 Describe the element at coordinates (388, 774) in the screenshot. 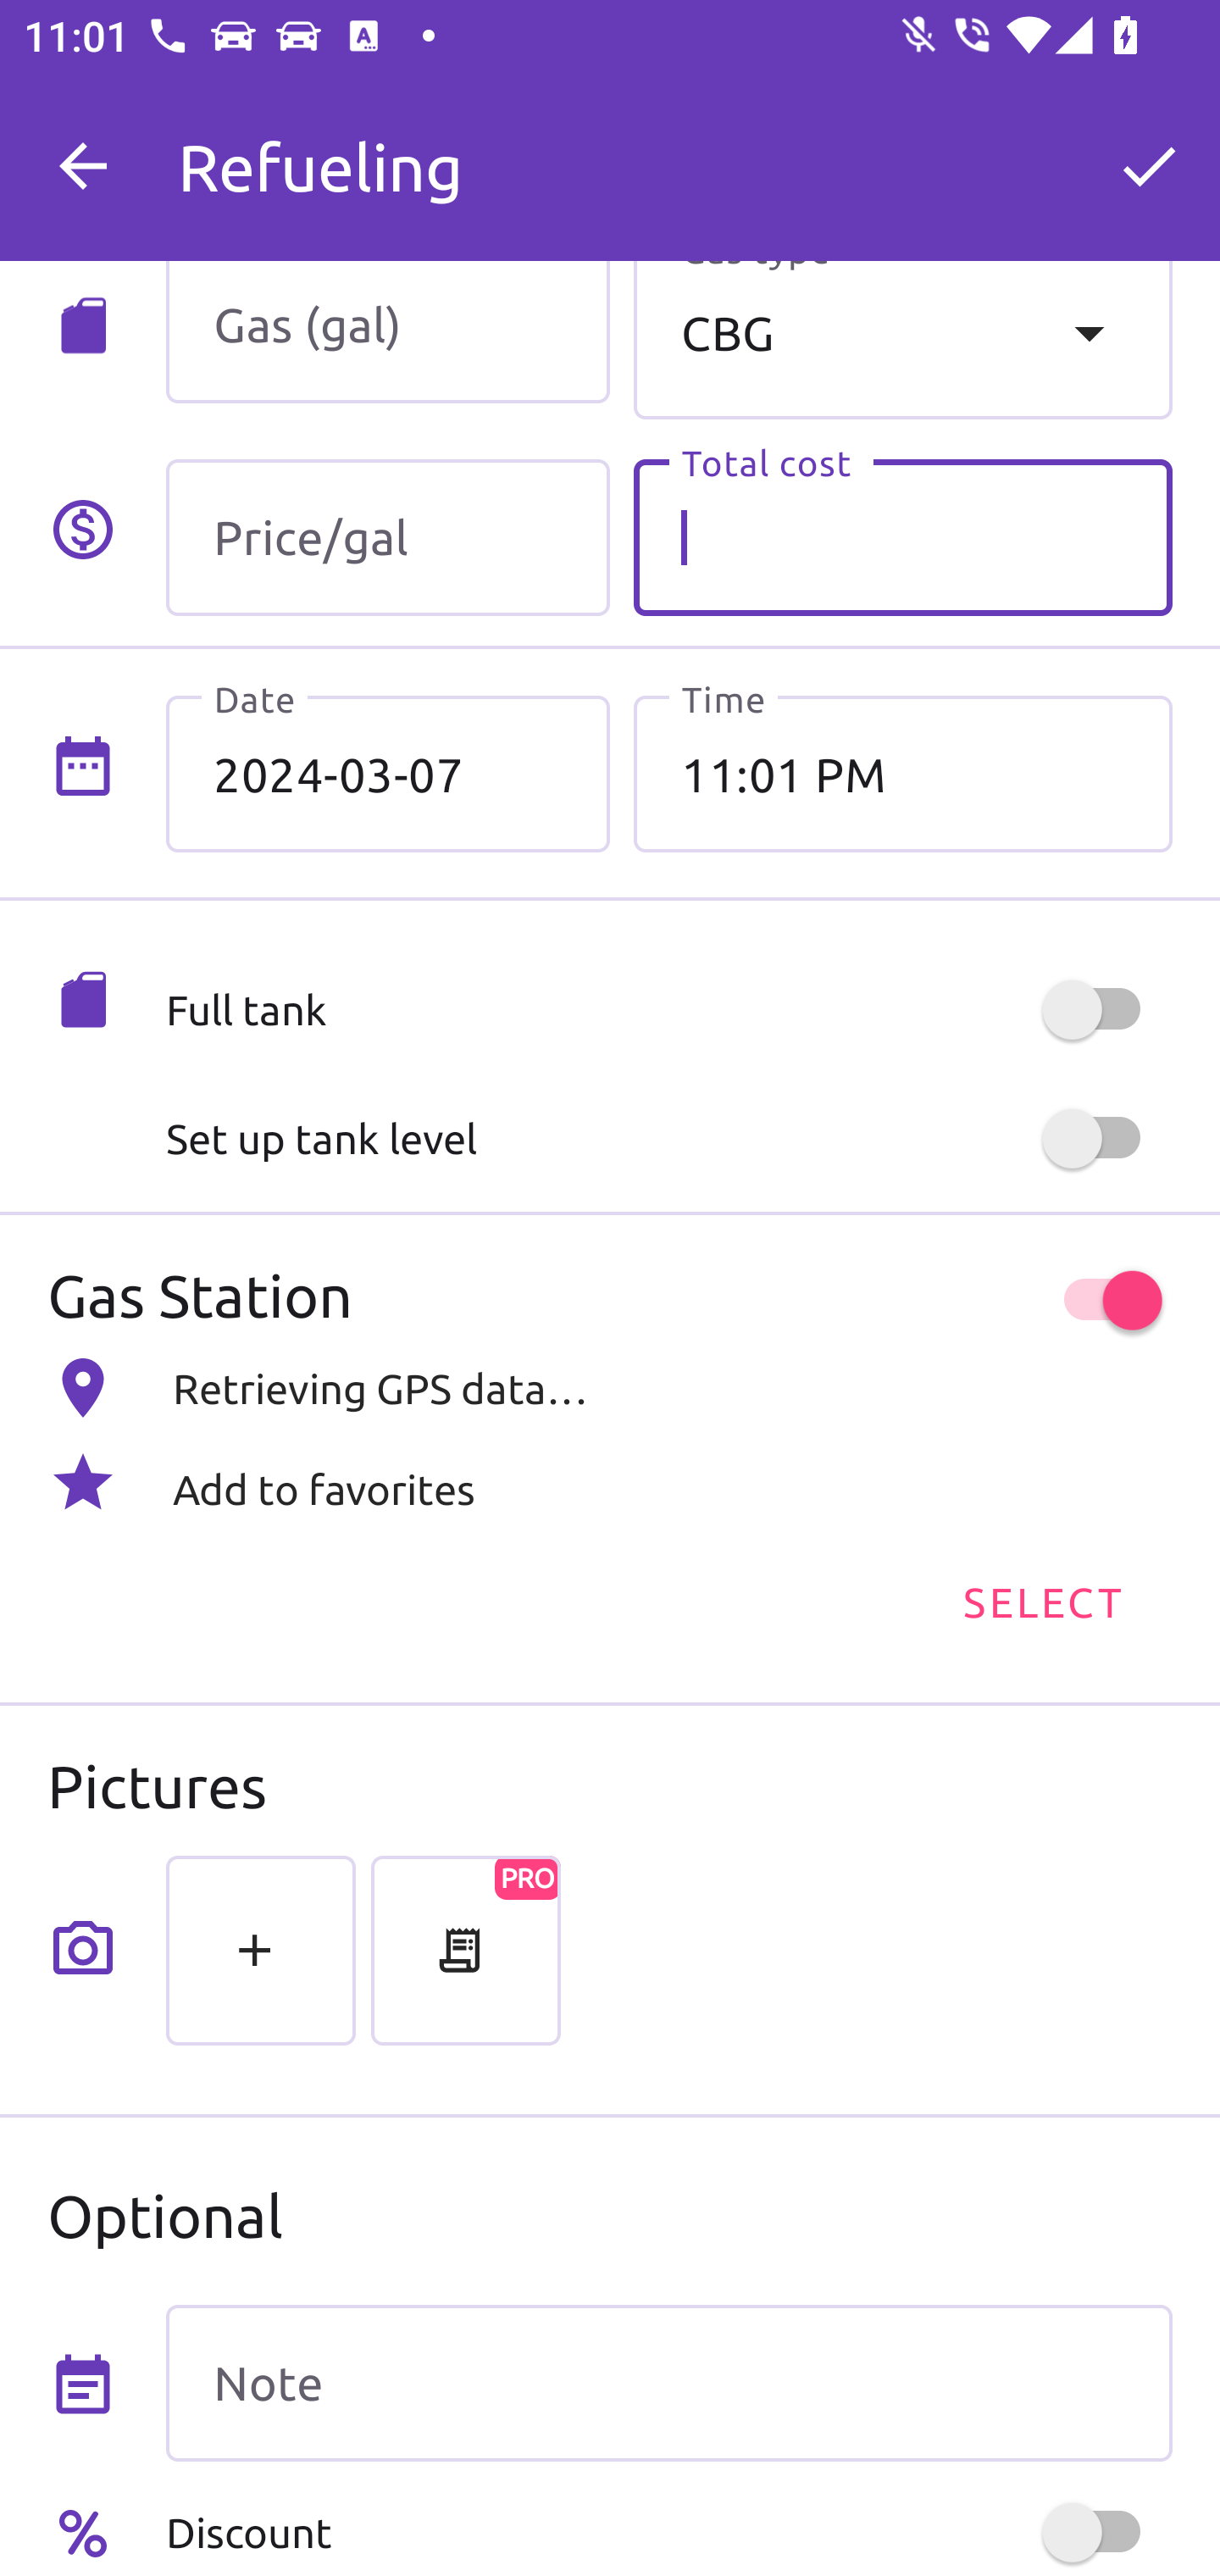

I see `2024-03-07` at that location.